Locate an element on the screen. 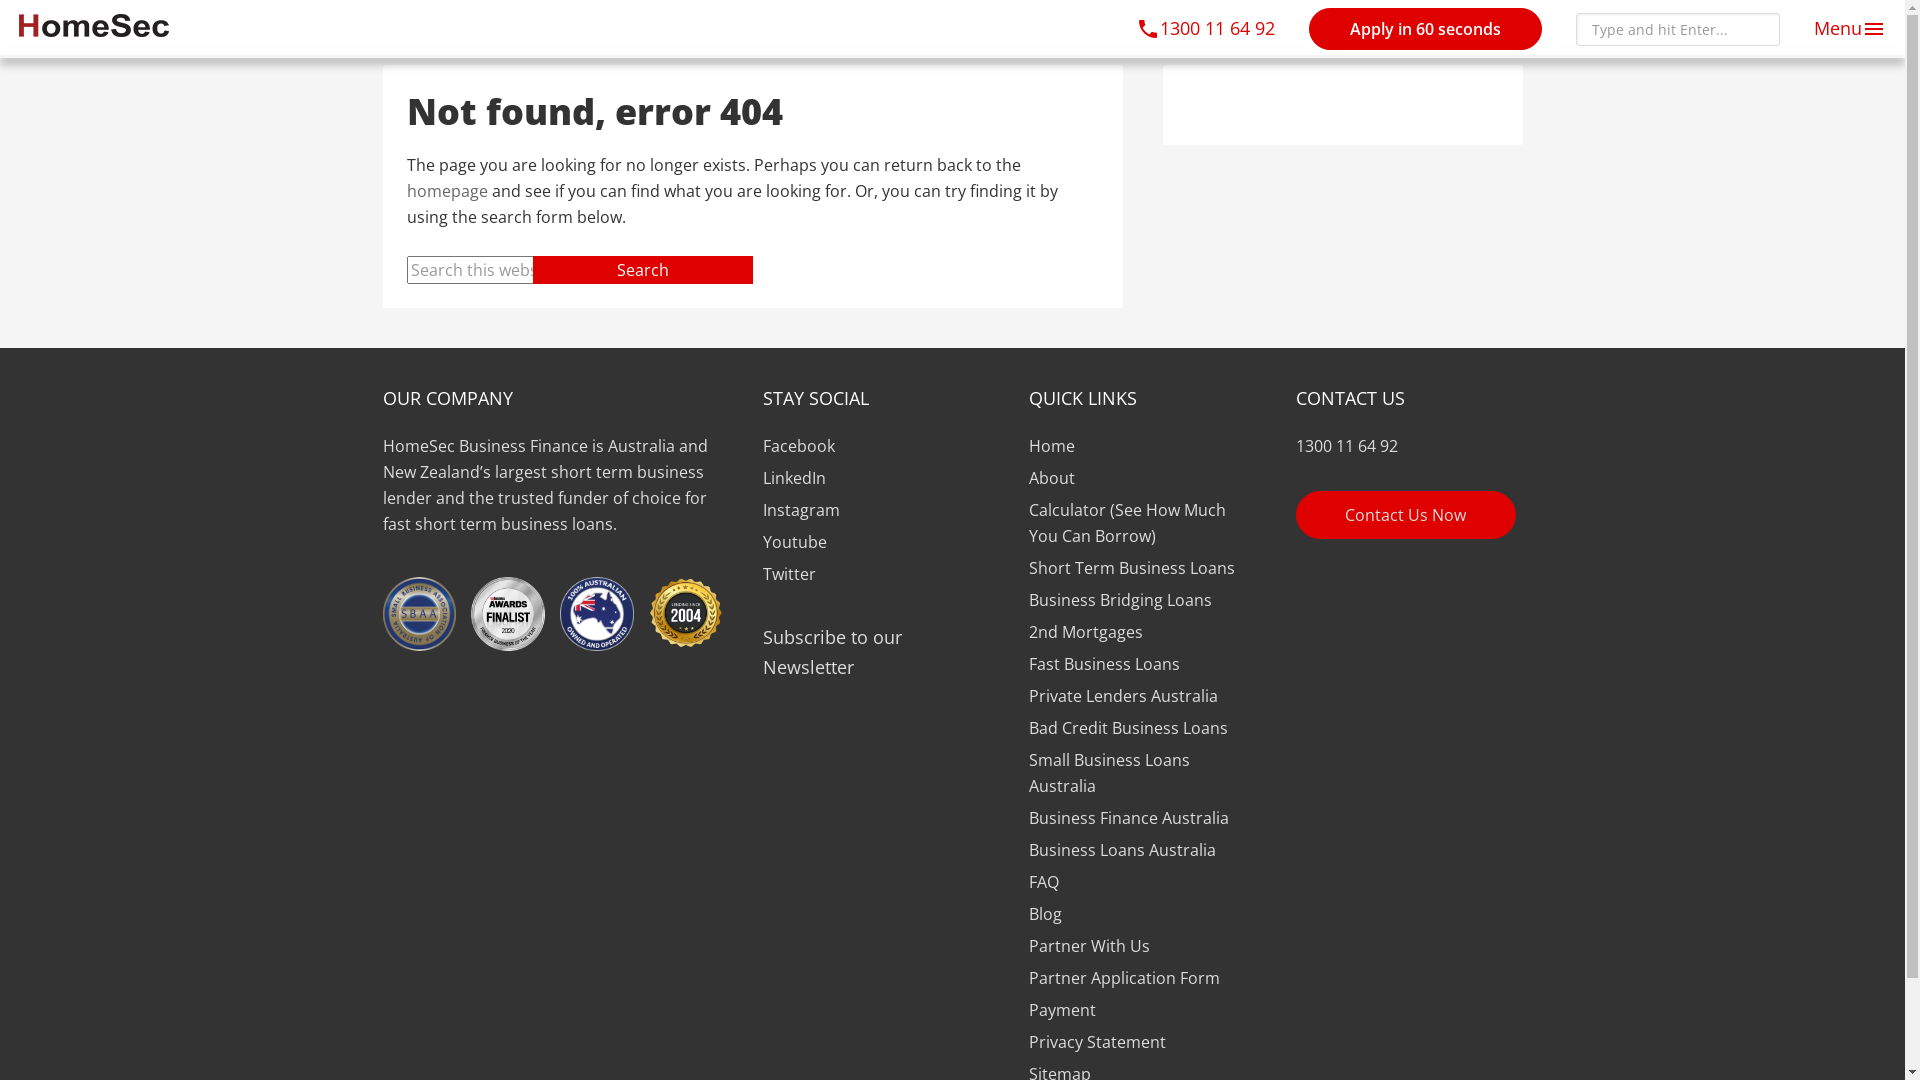 The width and height of the screenshot is (1920, 1080). Homesec Business Finance is located at coordinates (94, 26).